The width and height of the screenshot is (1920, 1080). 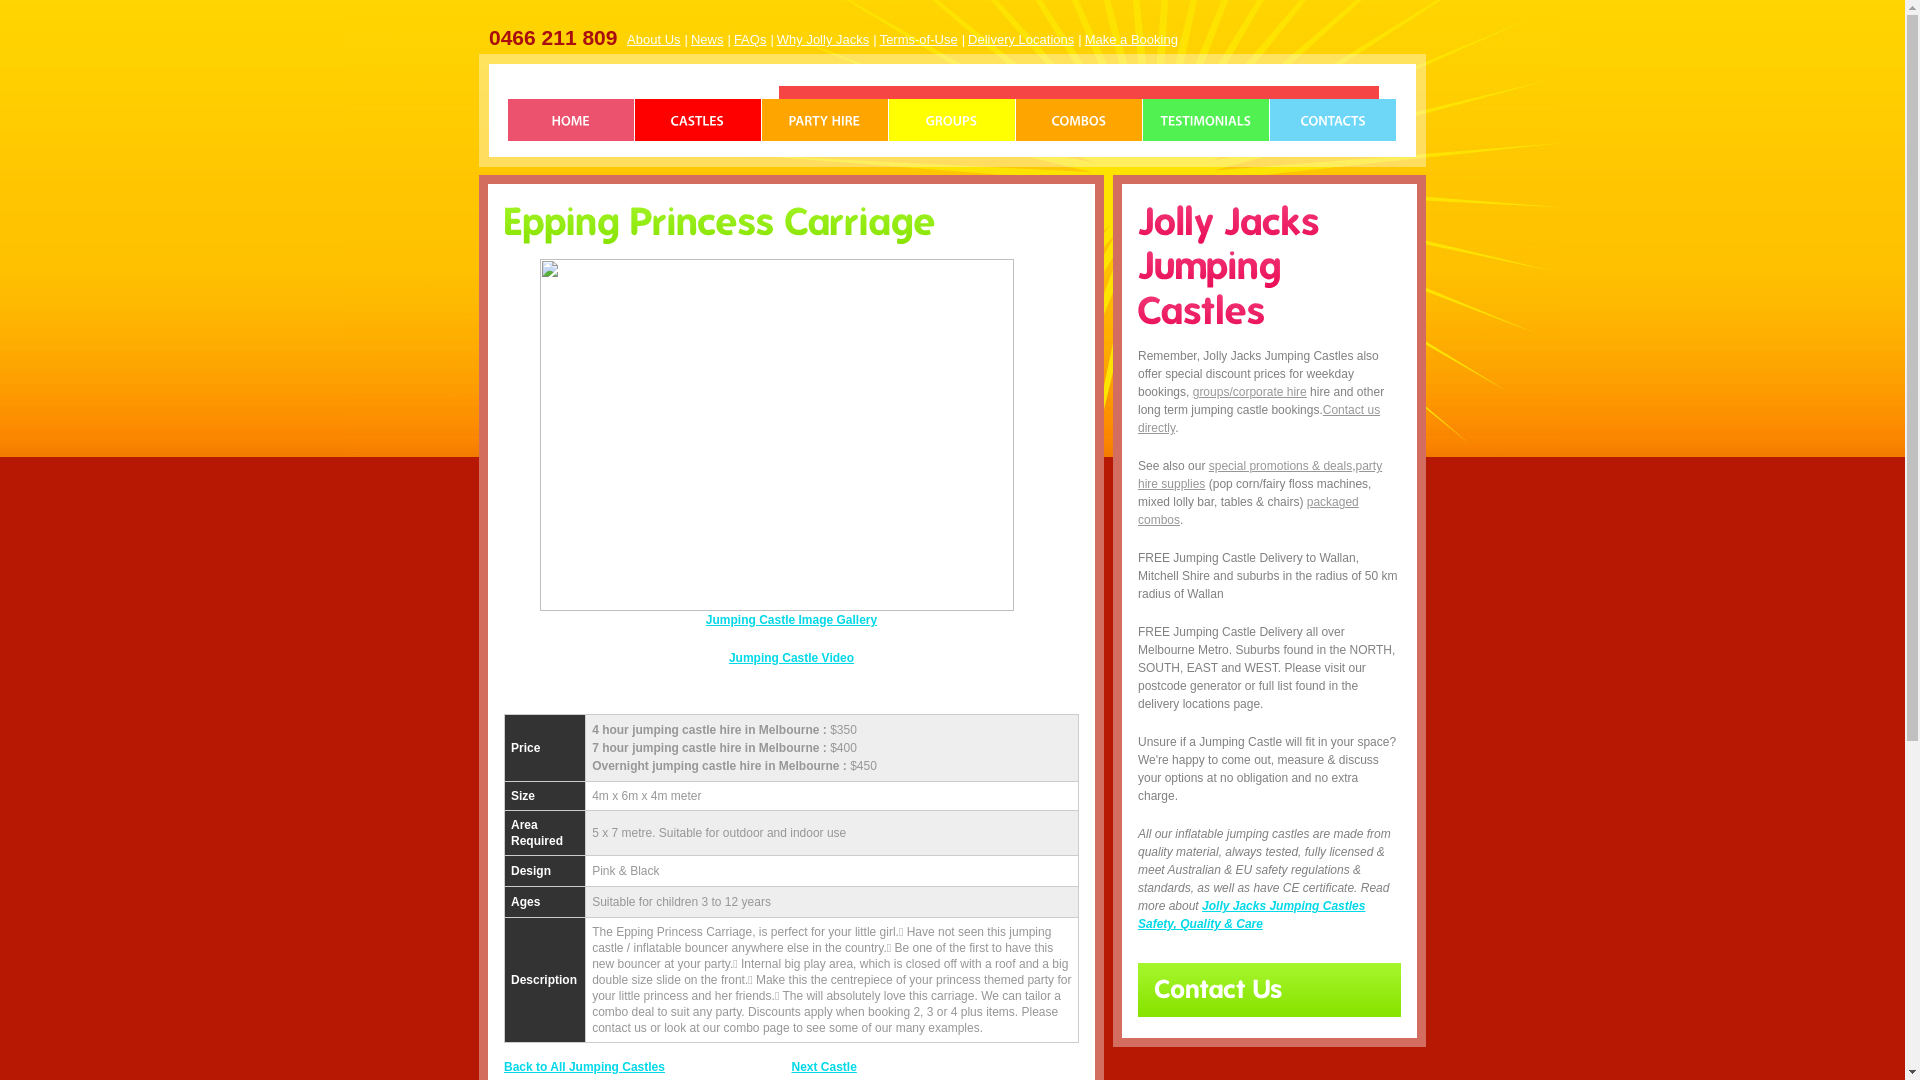 What do you see at coordinates (919, 40) in the screenshot?
I see `Terms-of-Use` at bounding box center [919, 40].